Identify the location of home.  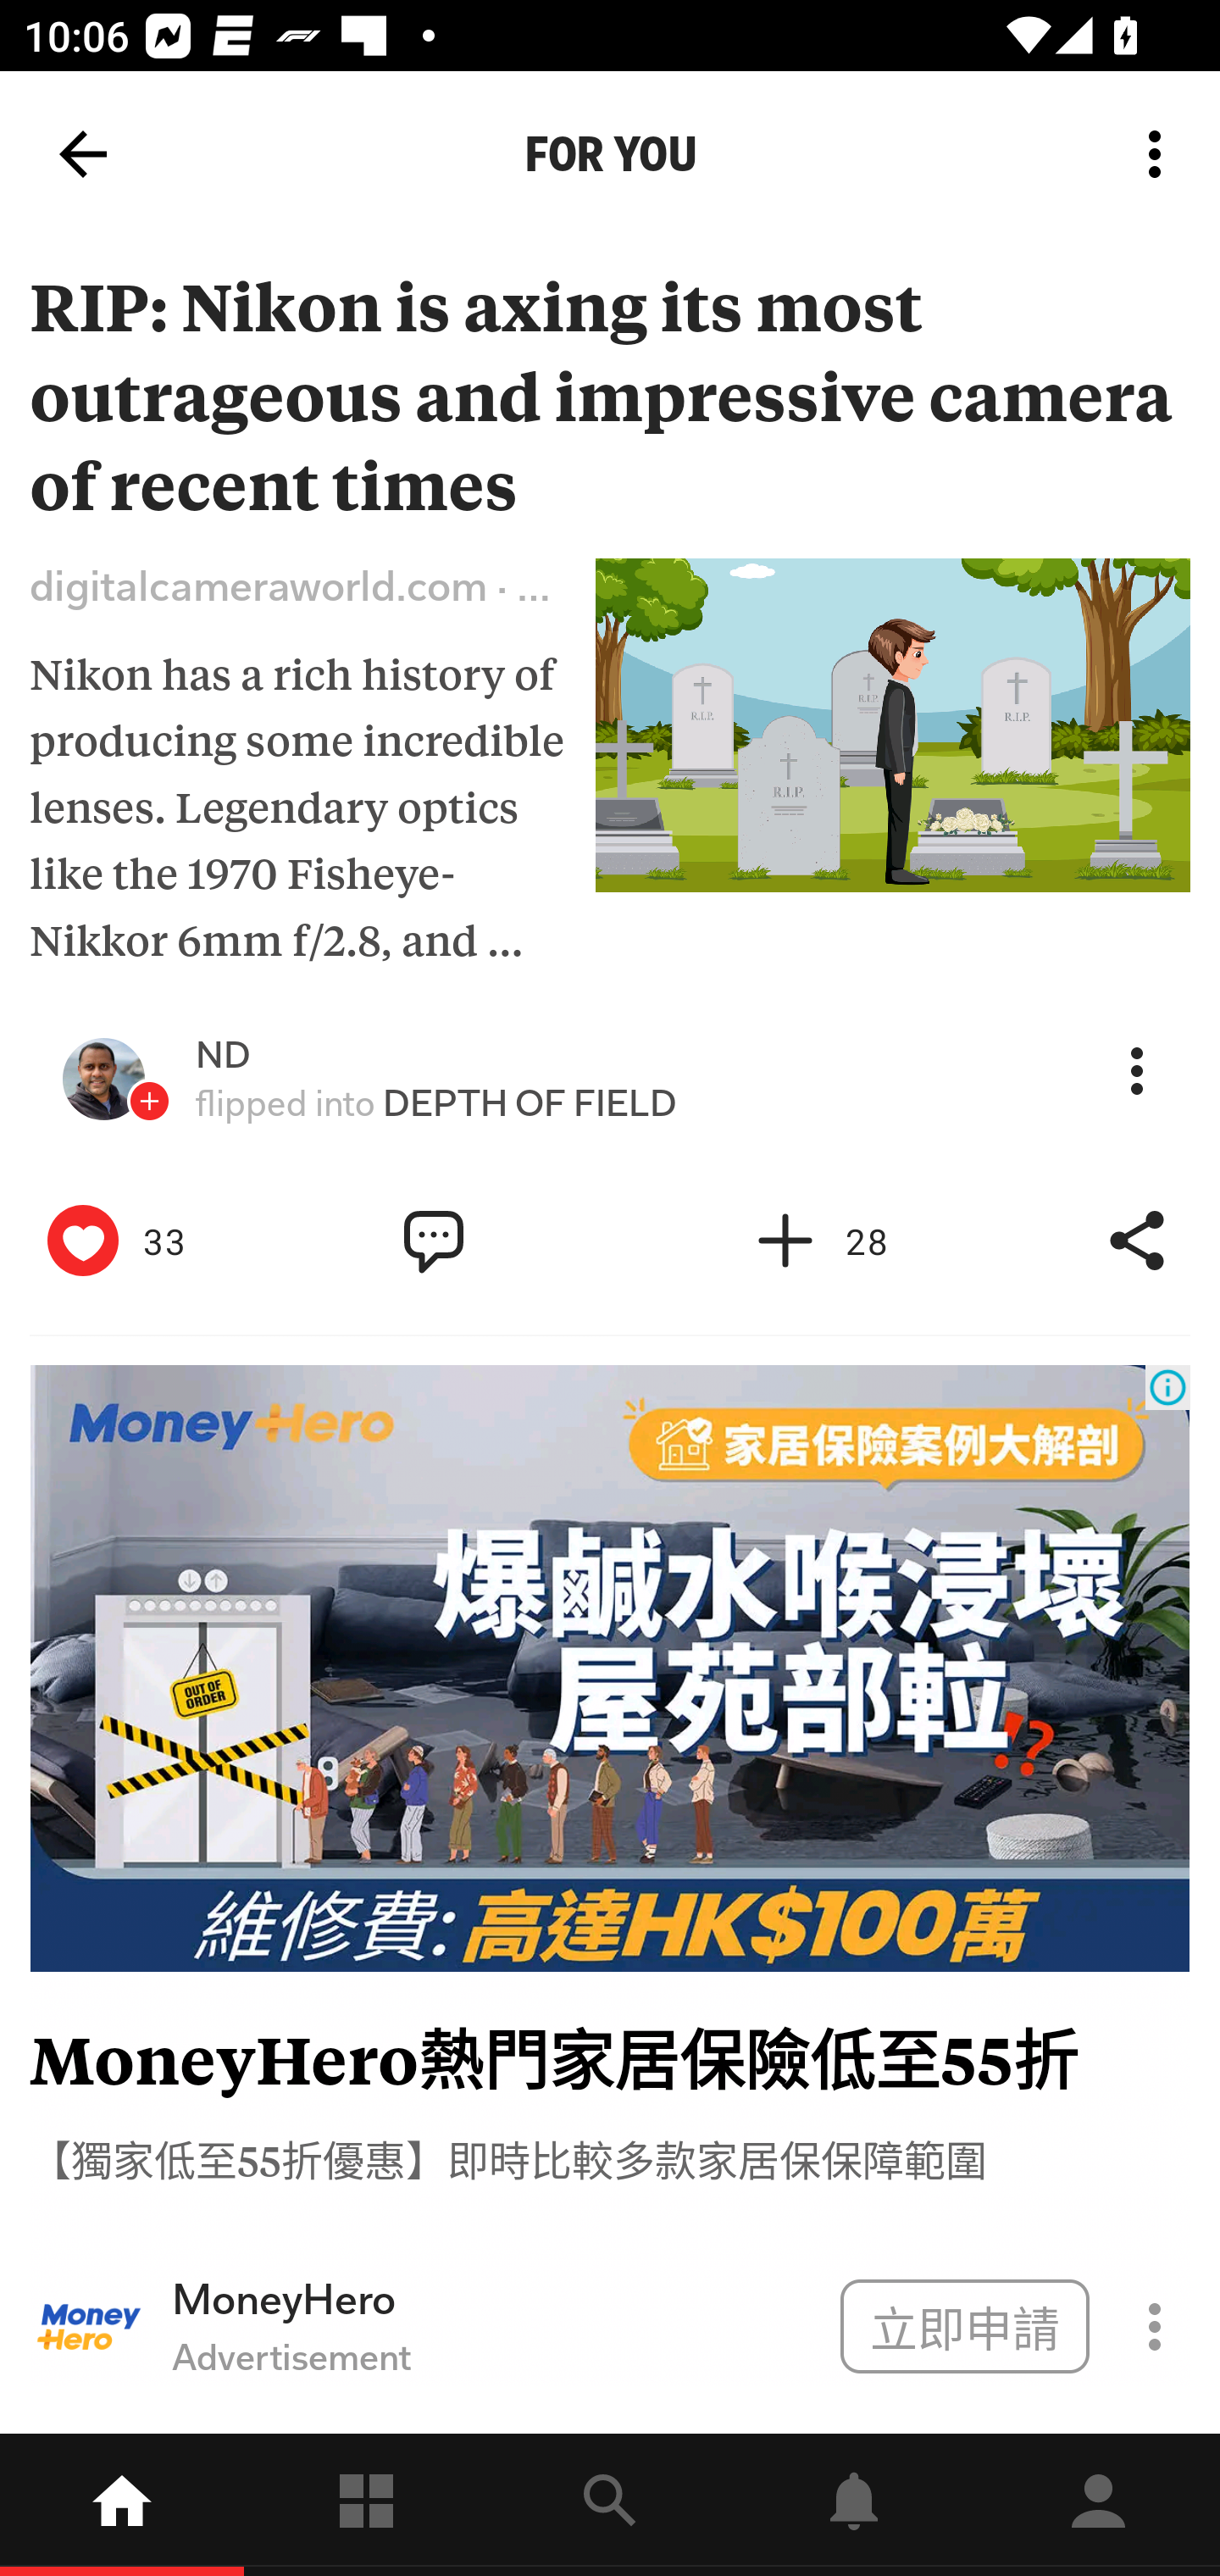
(122, 2505).